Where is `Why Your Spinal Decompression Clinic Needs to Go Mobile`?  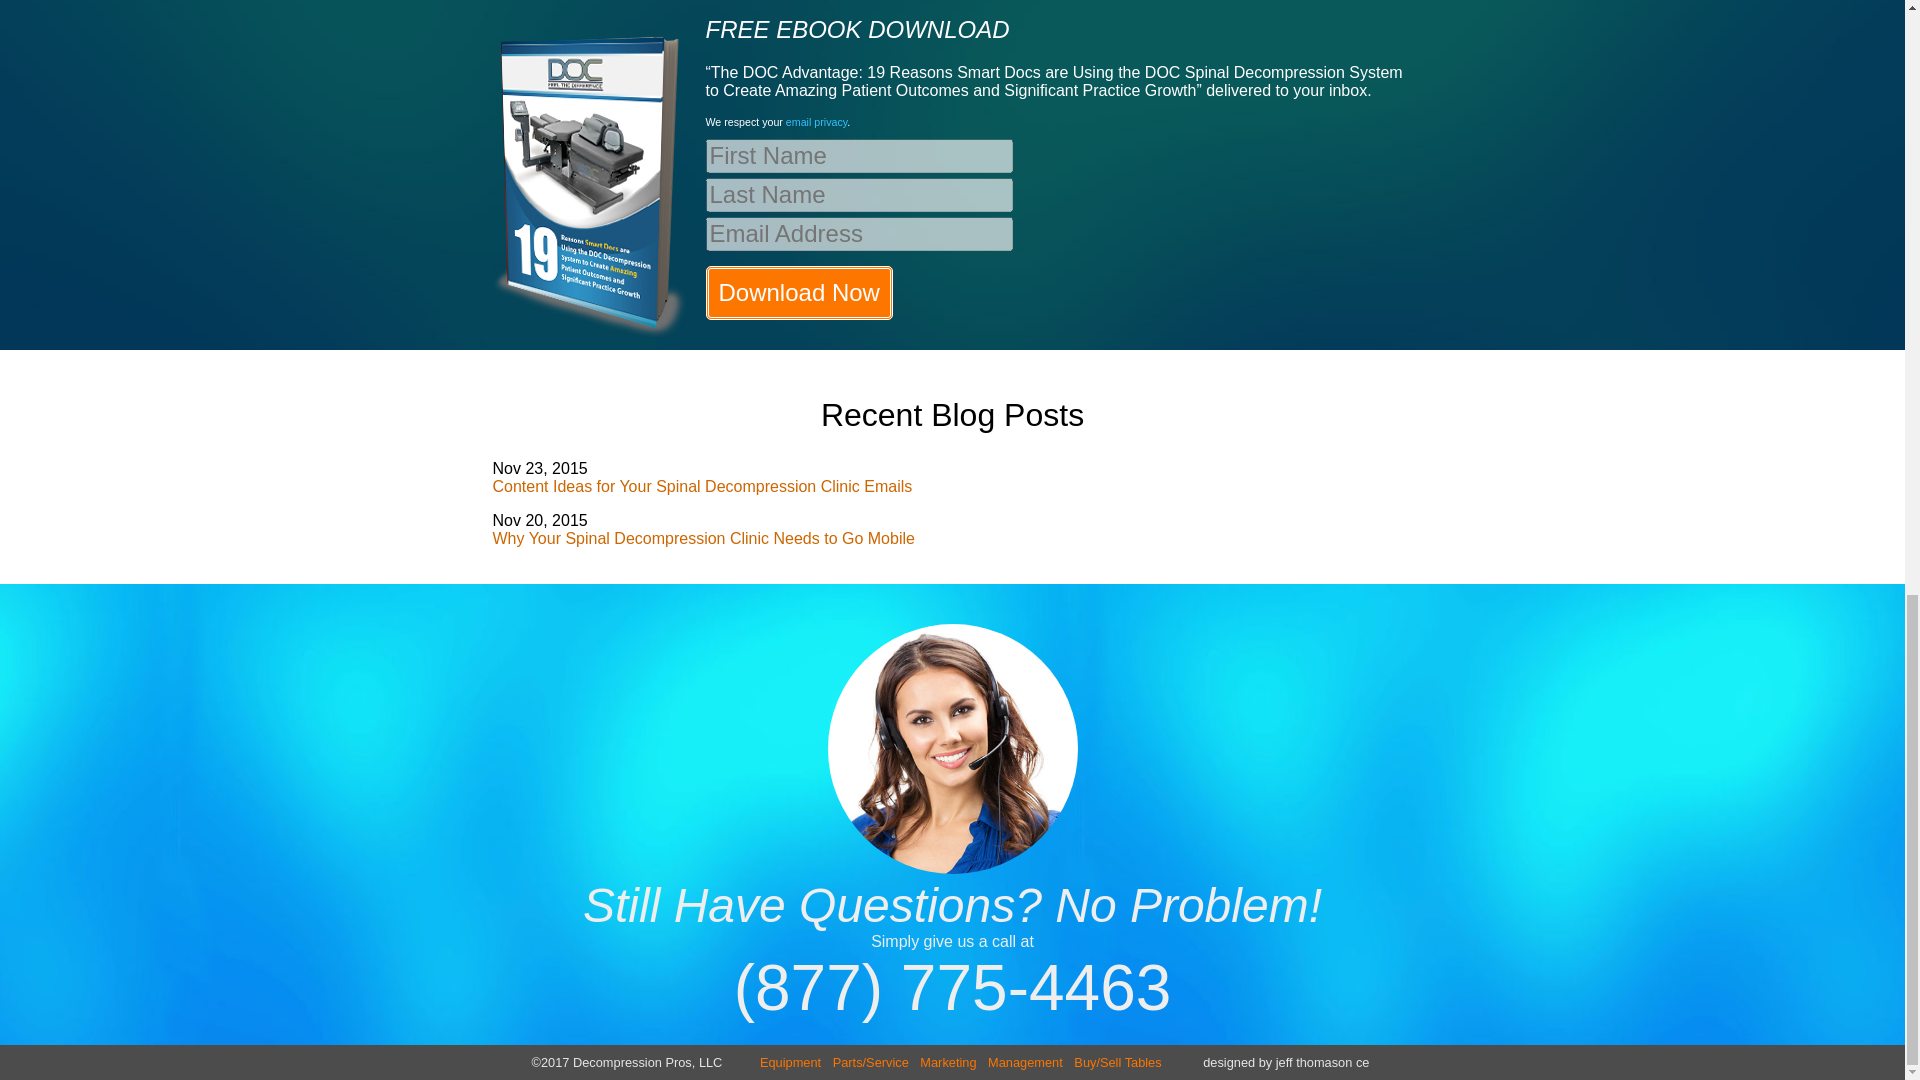 Why Your Spinal Decompression Clinic Needs to Go Mobile is located at coordinates (702, 538).